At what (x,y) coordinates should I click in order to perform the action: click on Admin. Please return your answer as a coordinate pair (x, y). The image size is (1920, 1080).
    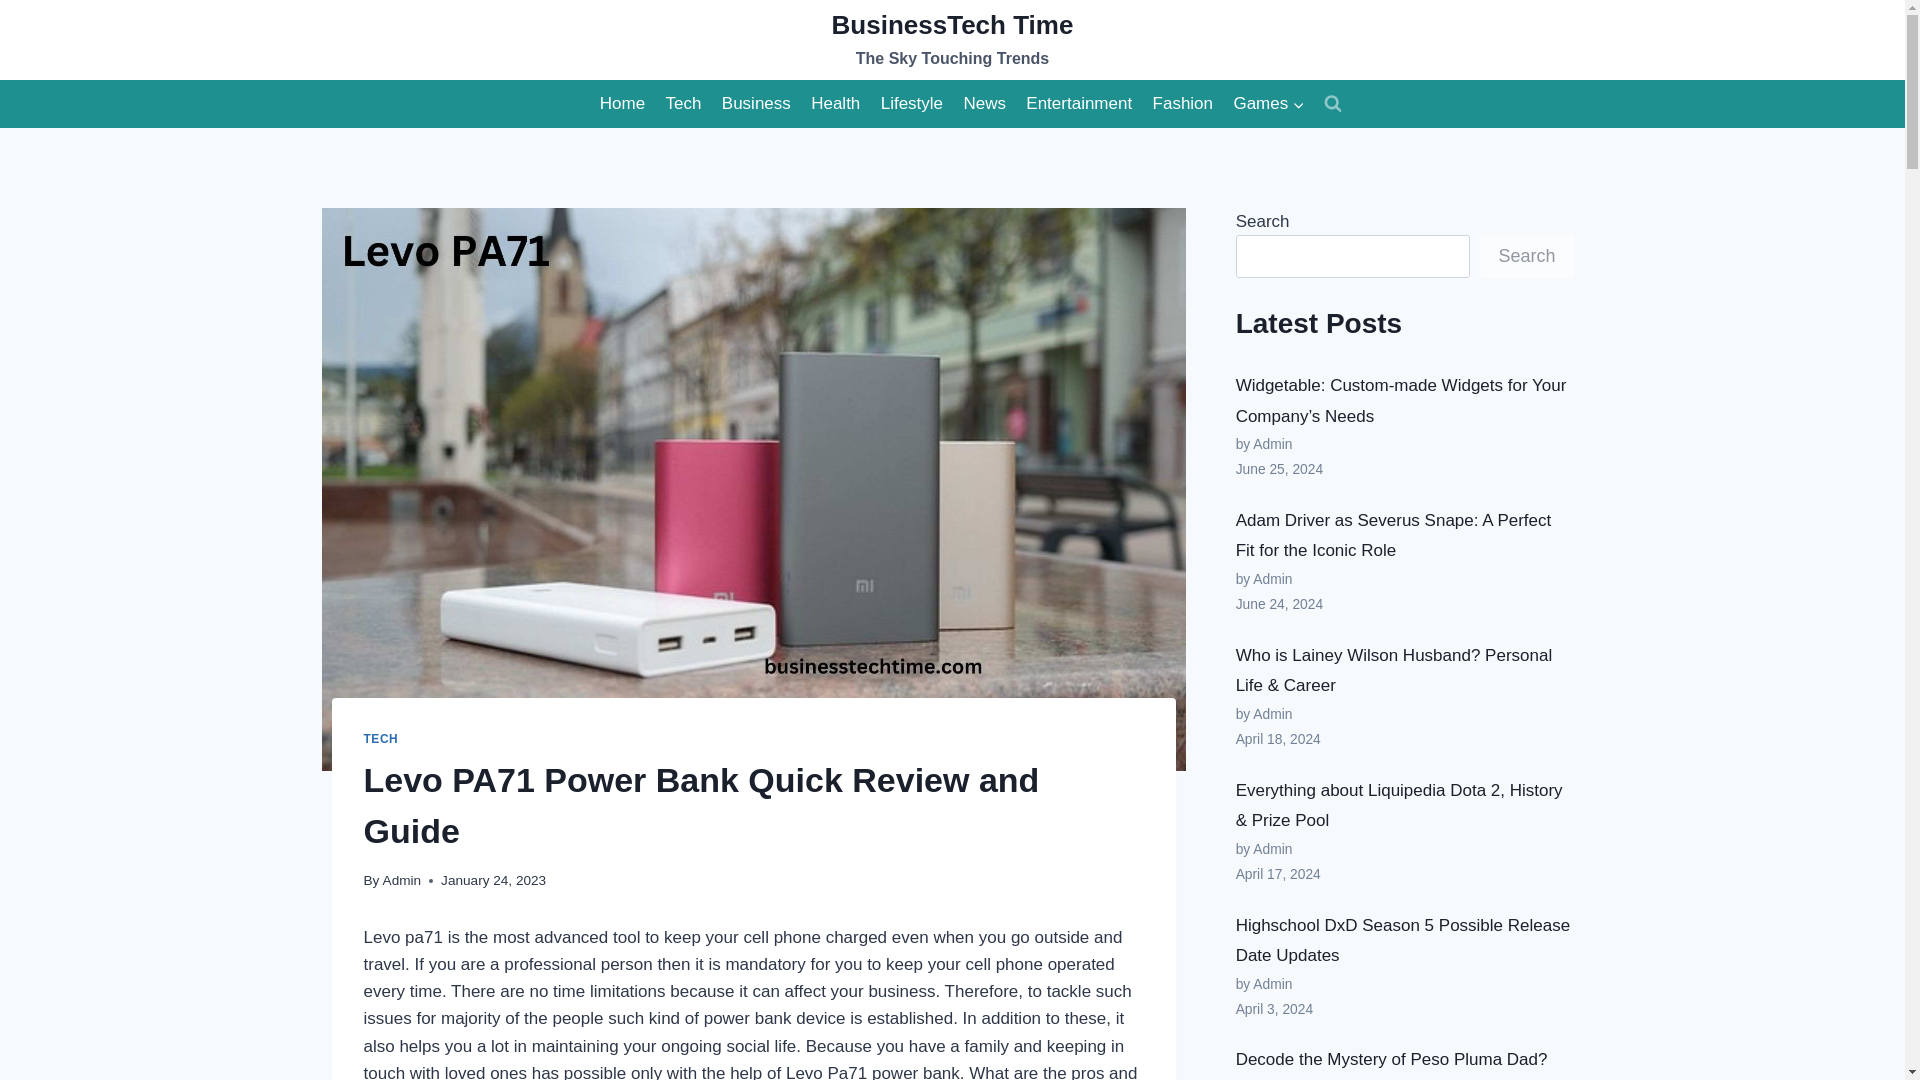
    Looking at the image, I should click on (402, 880).